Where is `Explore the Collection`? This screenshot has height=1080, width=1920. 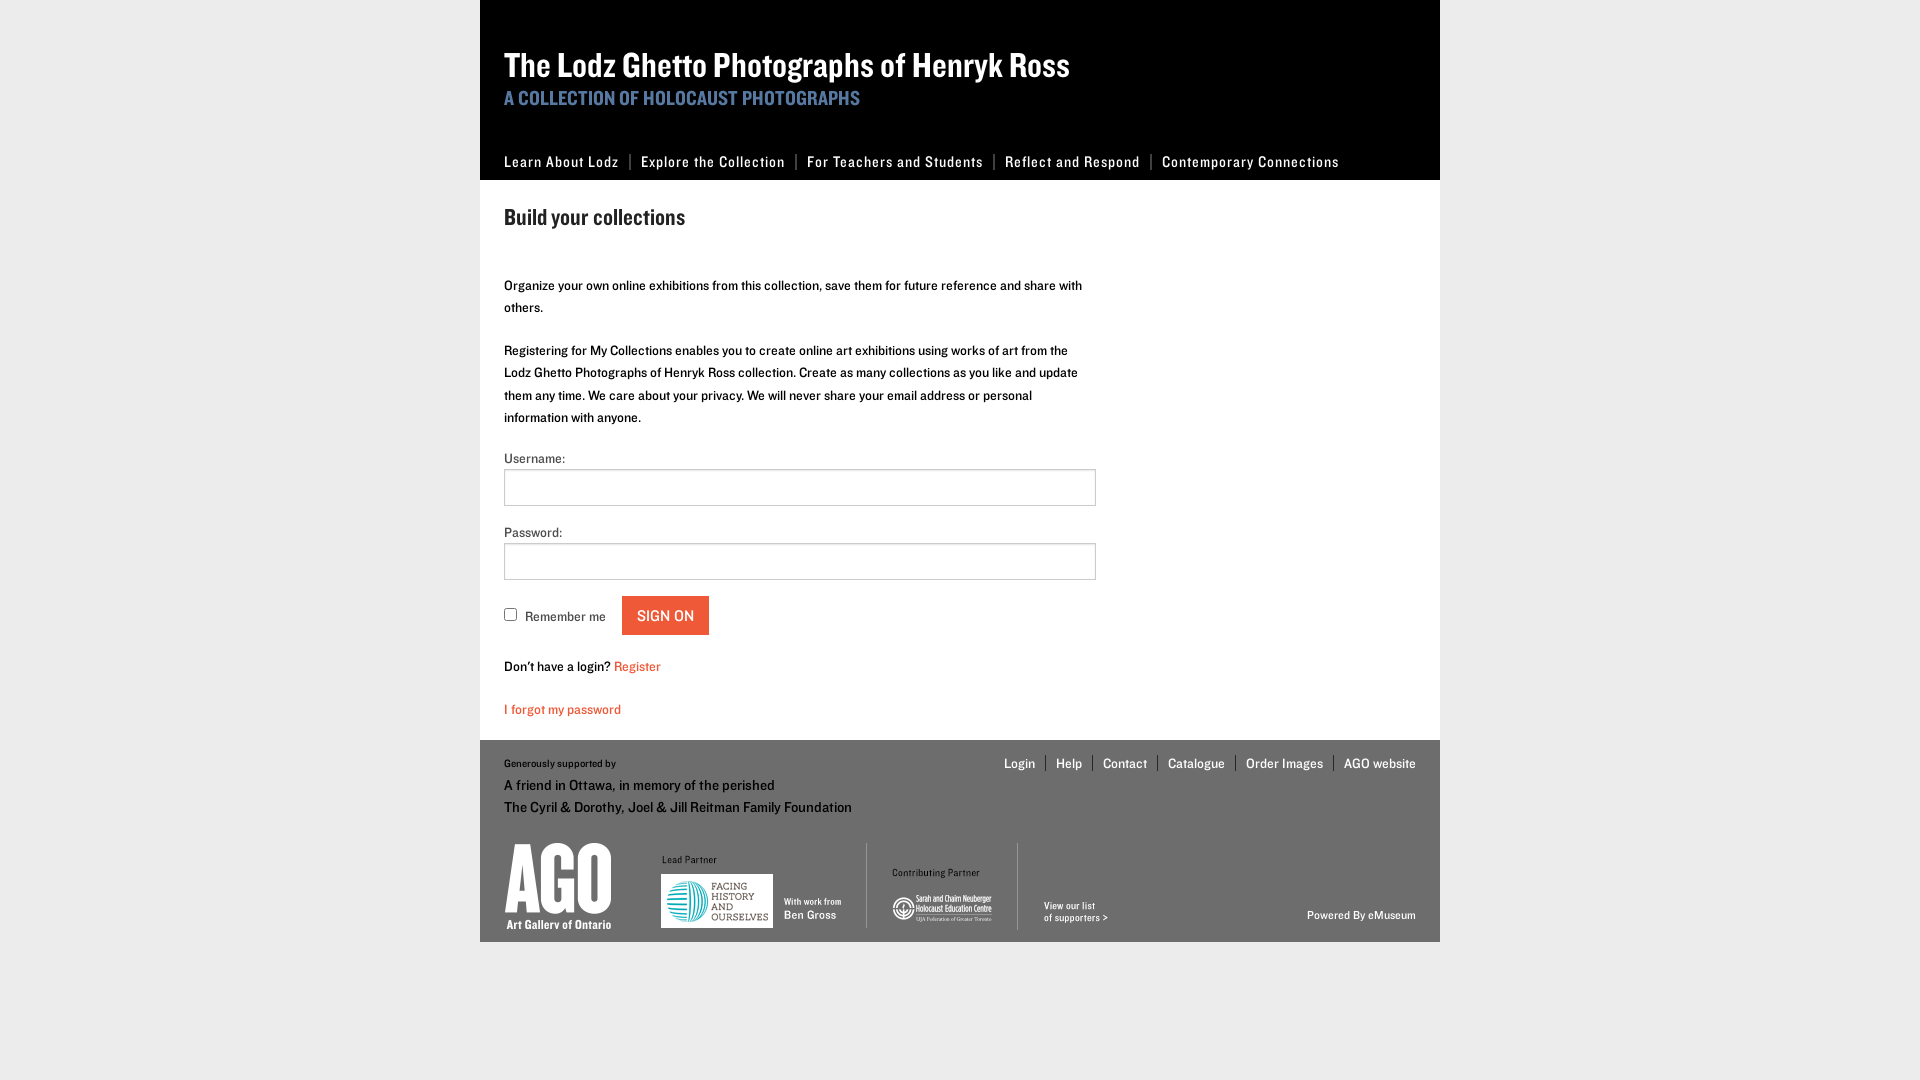
Explore the Collection is located at coordinates (714, 162).